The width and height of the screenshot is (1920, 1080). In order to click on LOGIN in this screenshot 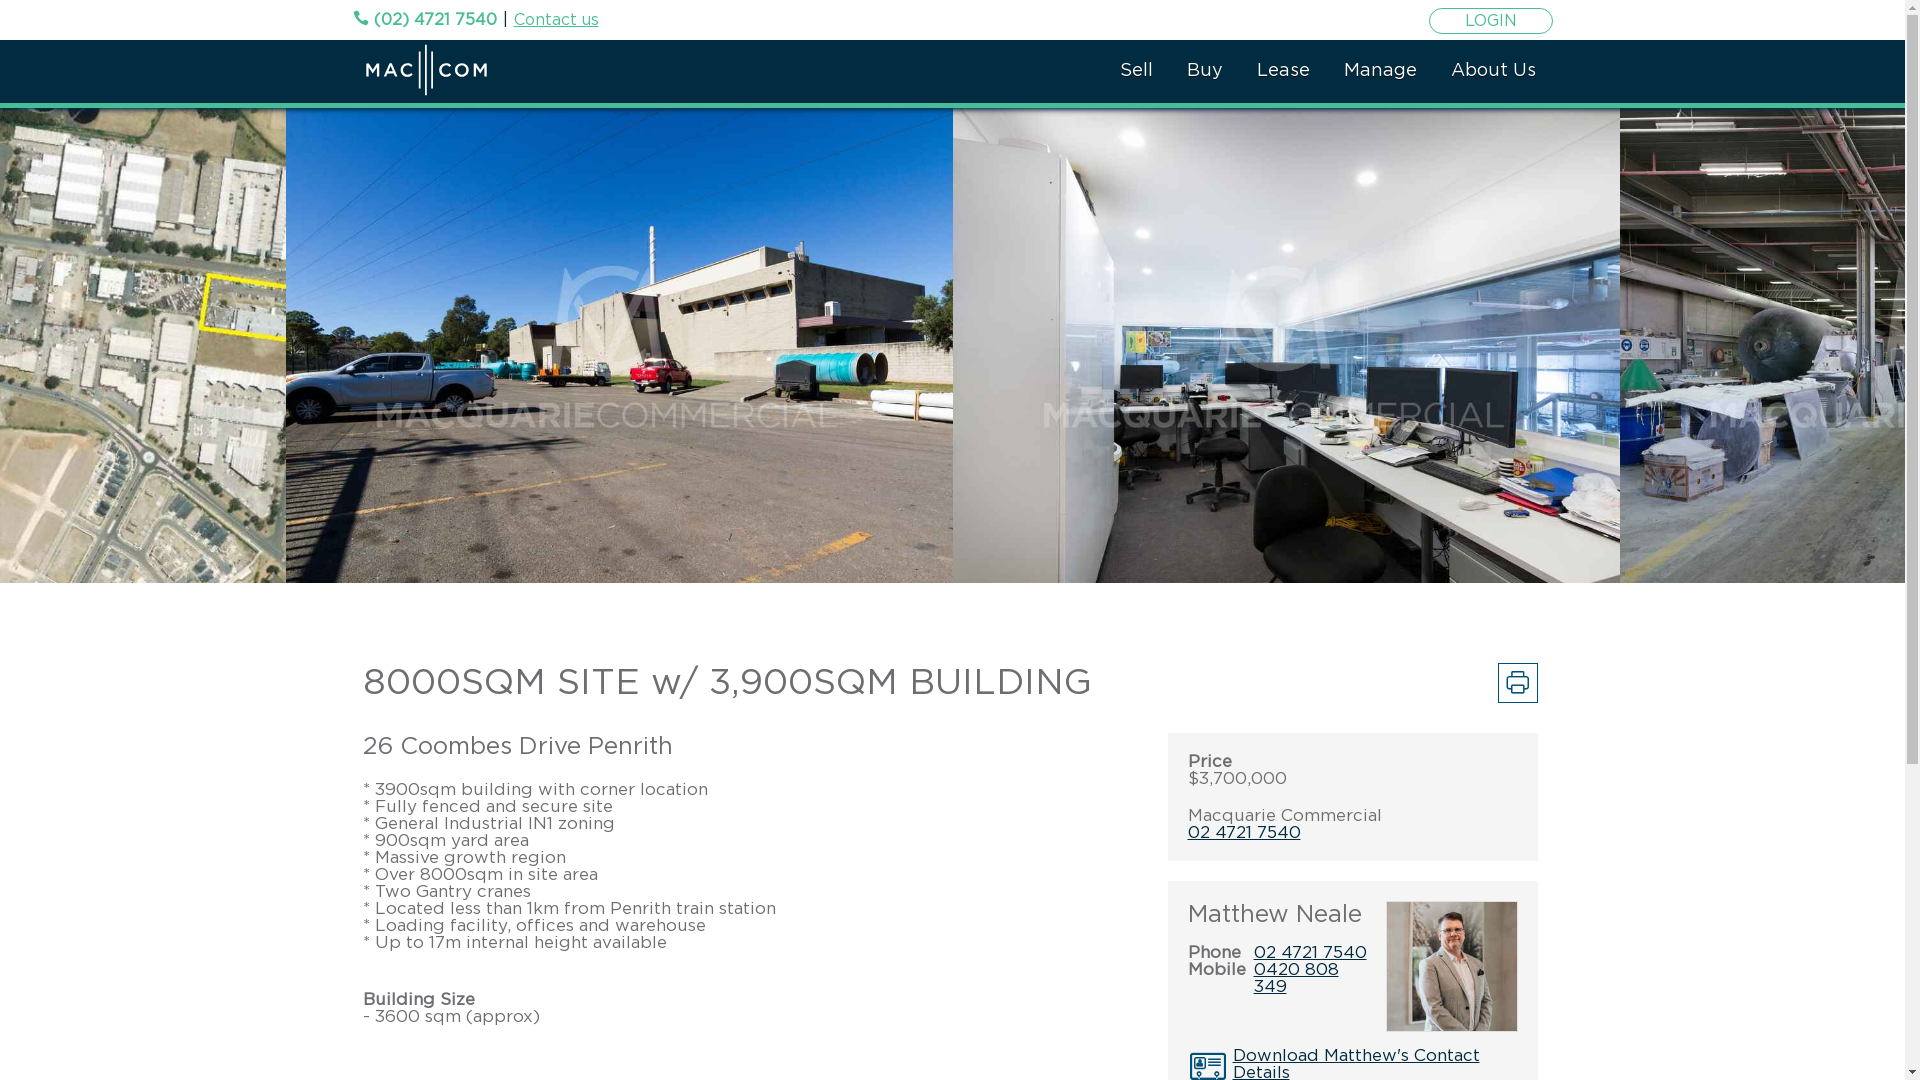, I will do `click(1490, 21)`.